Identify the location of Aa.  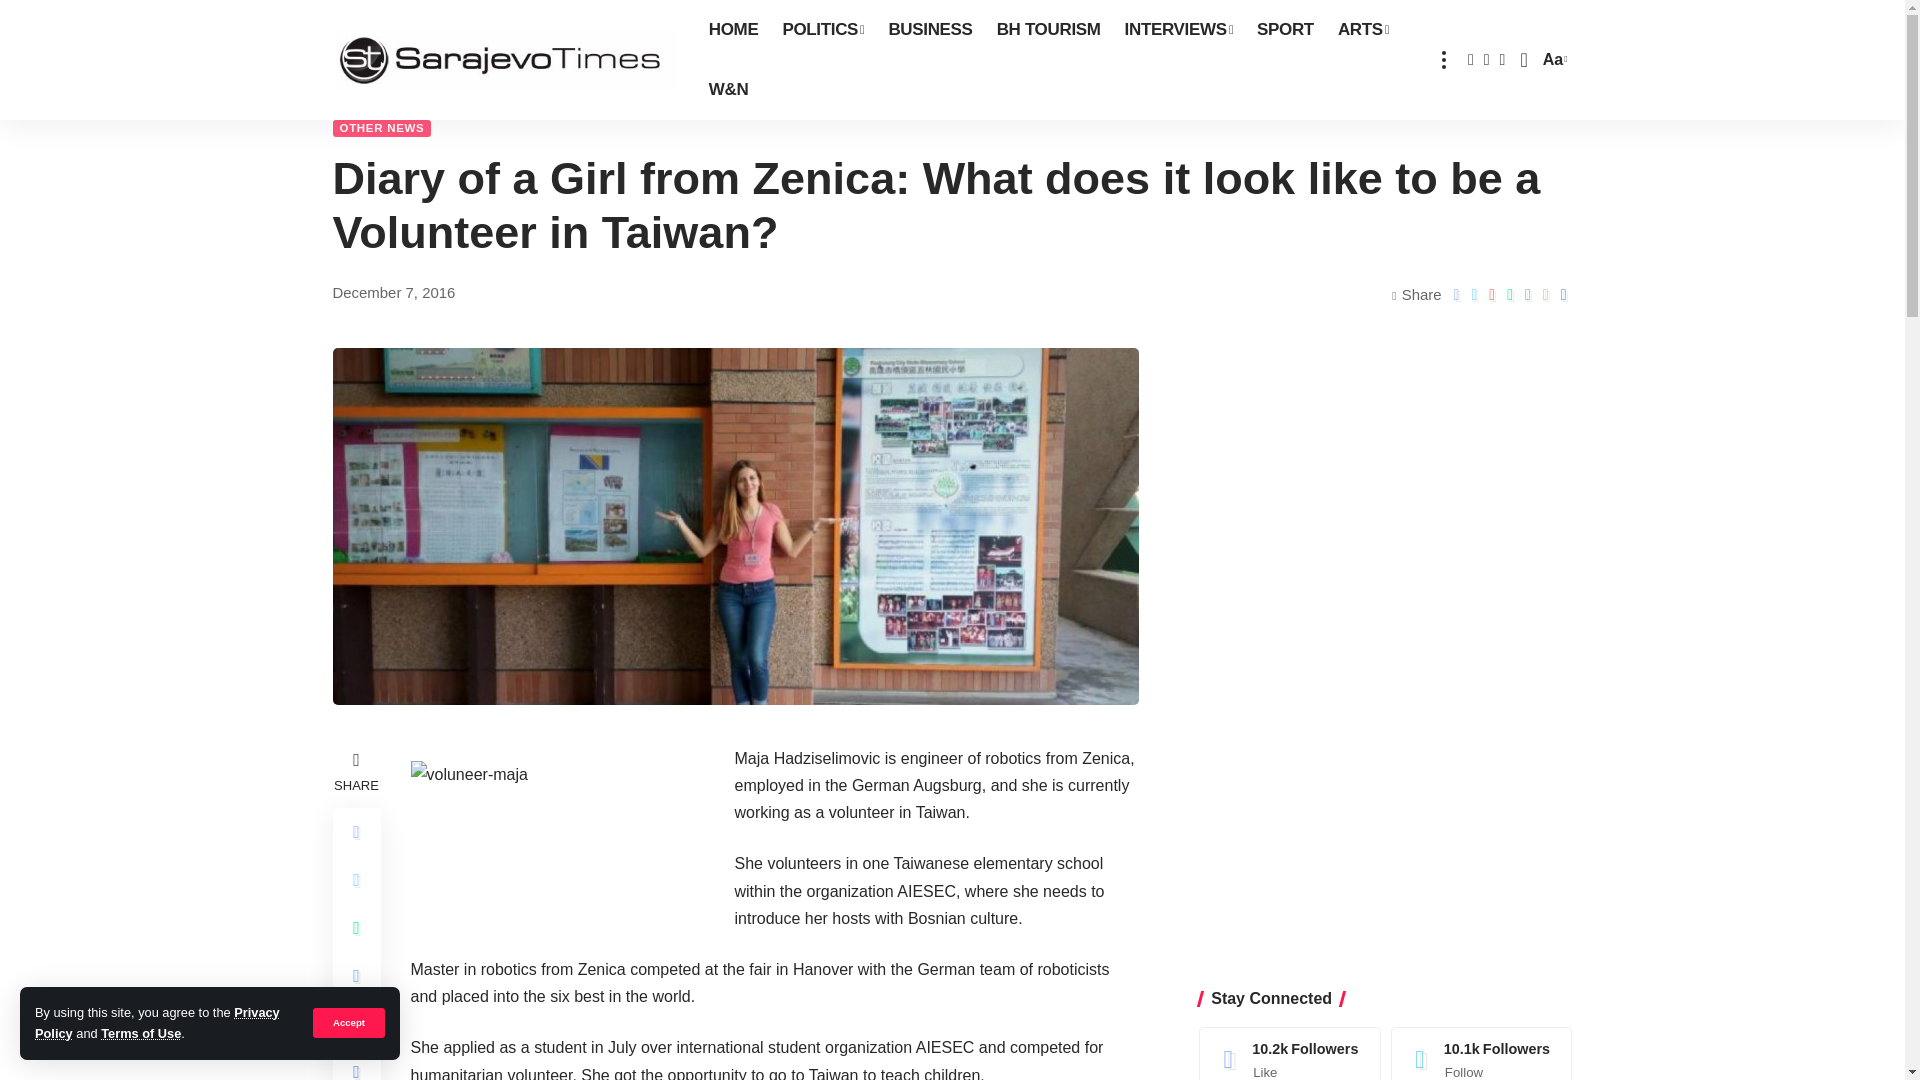
(1552, 60).